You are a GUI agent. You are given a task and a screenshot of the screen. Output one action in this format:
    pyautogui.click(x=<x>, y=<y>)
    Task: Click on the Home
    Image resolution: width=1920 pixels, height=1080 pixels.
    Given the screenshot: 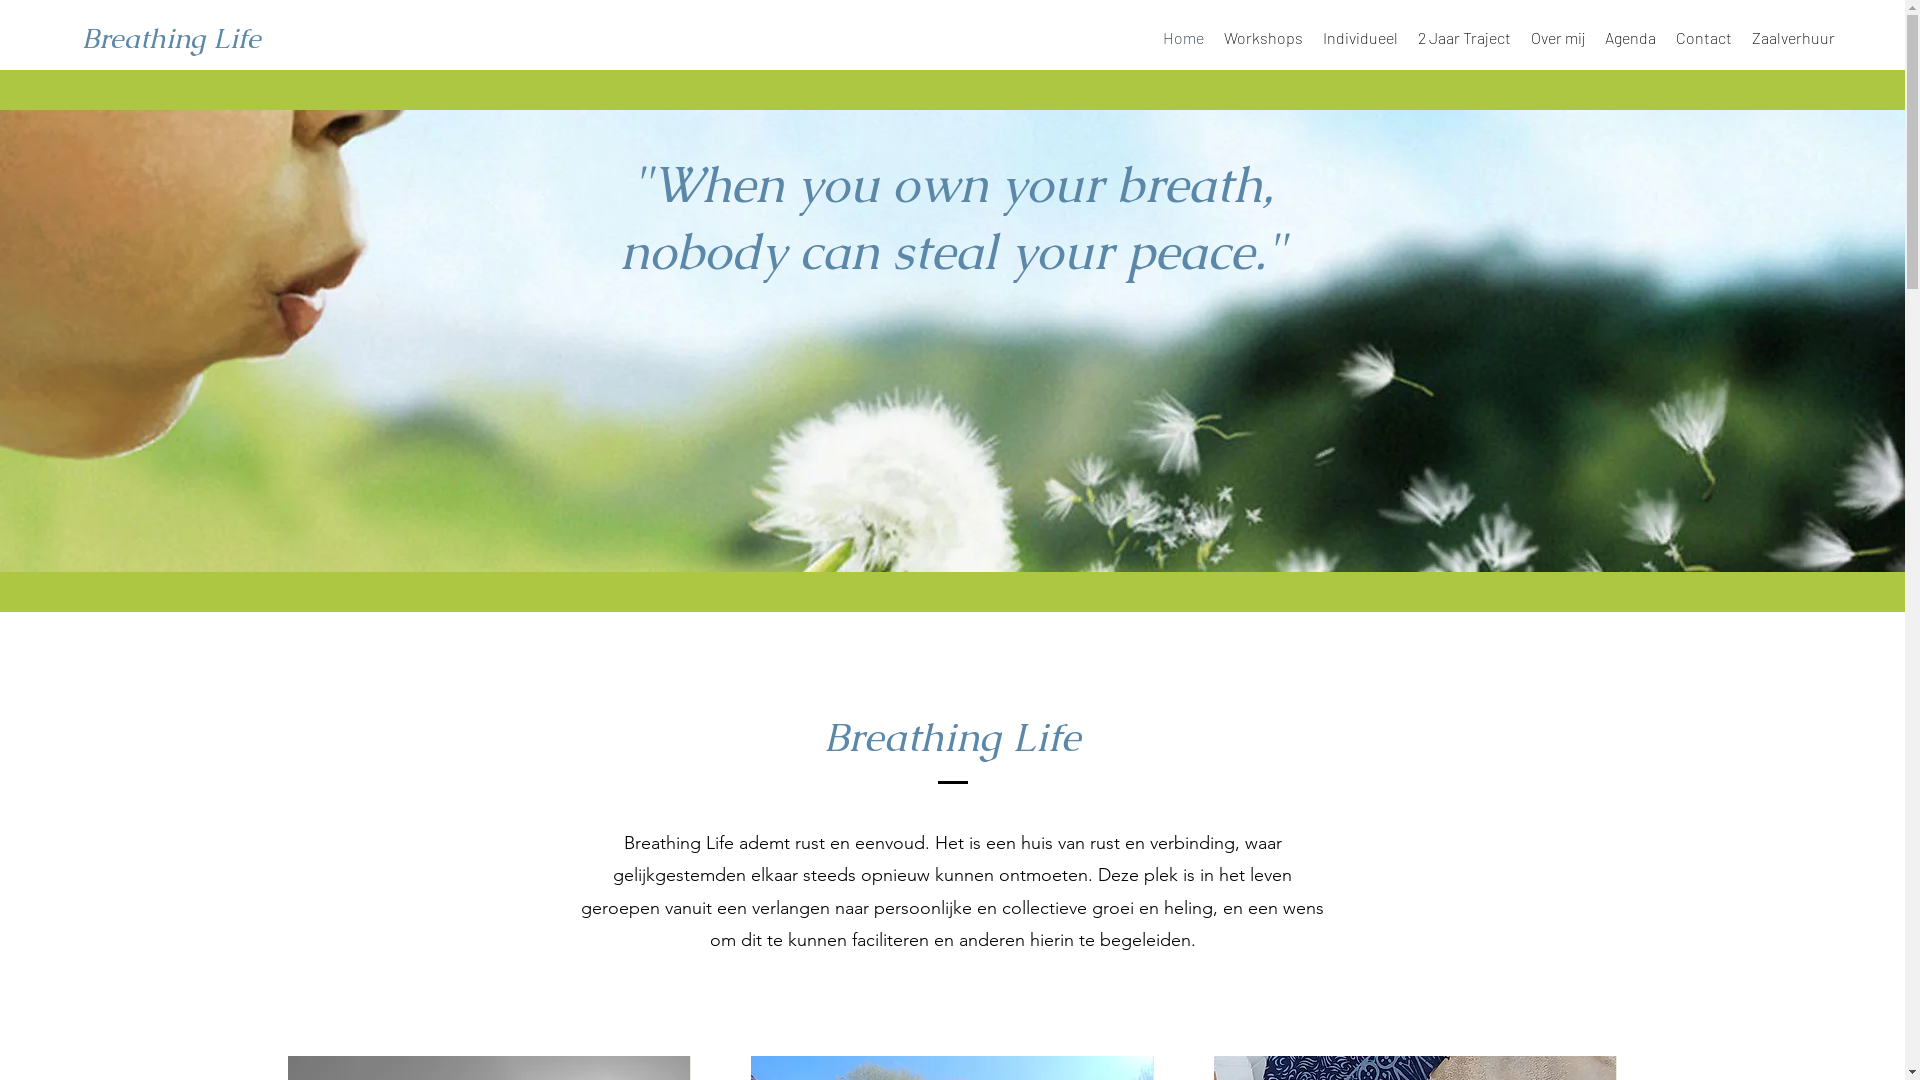 What is the action you would take?
    pyautogui.click(x=1184, y=38)
    